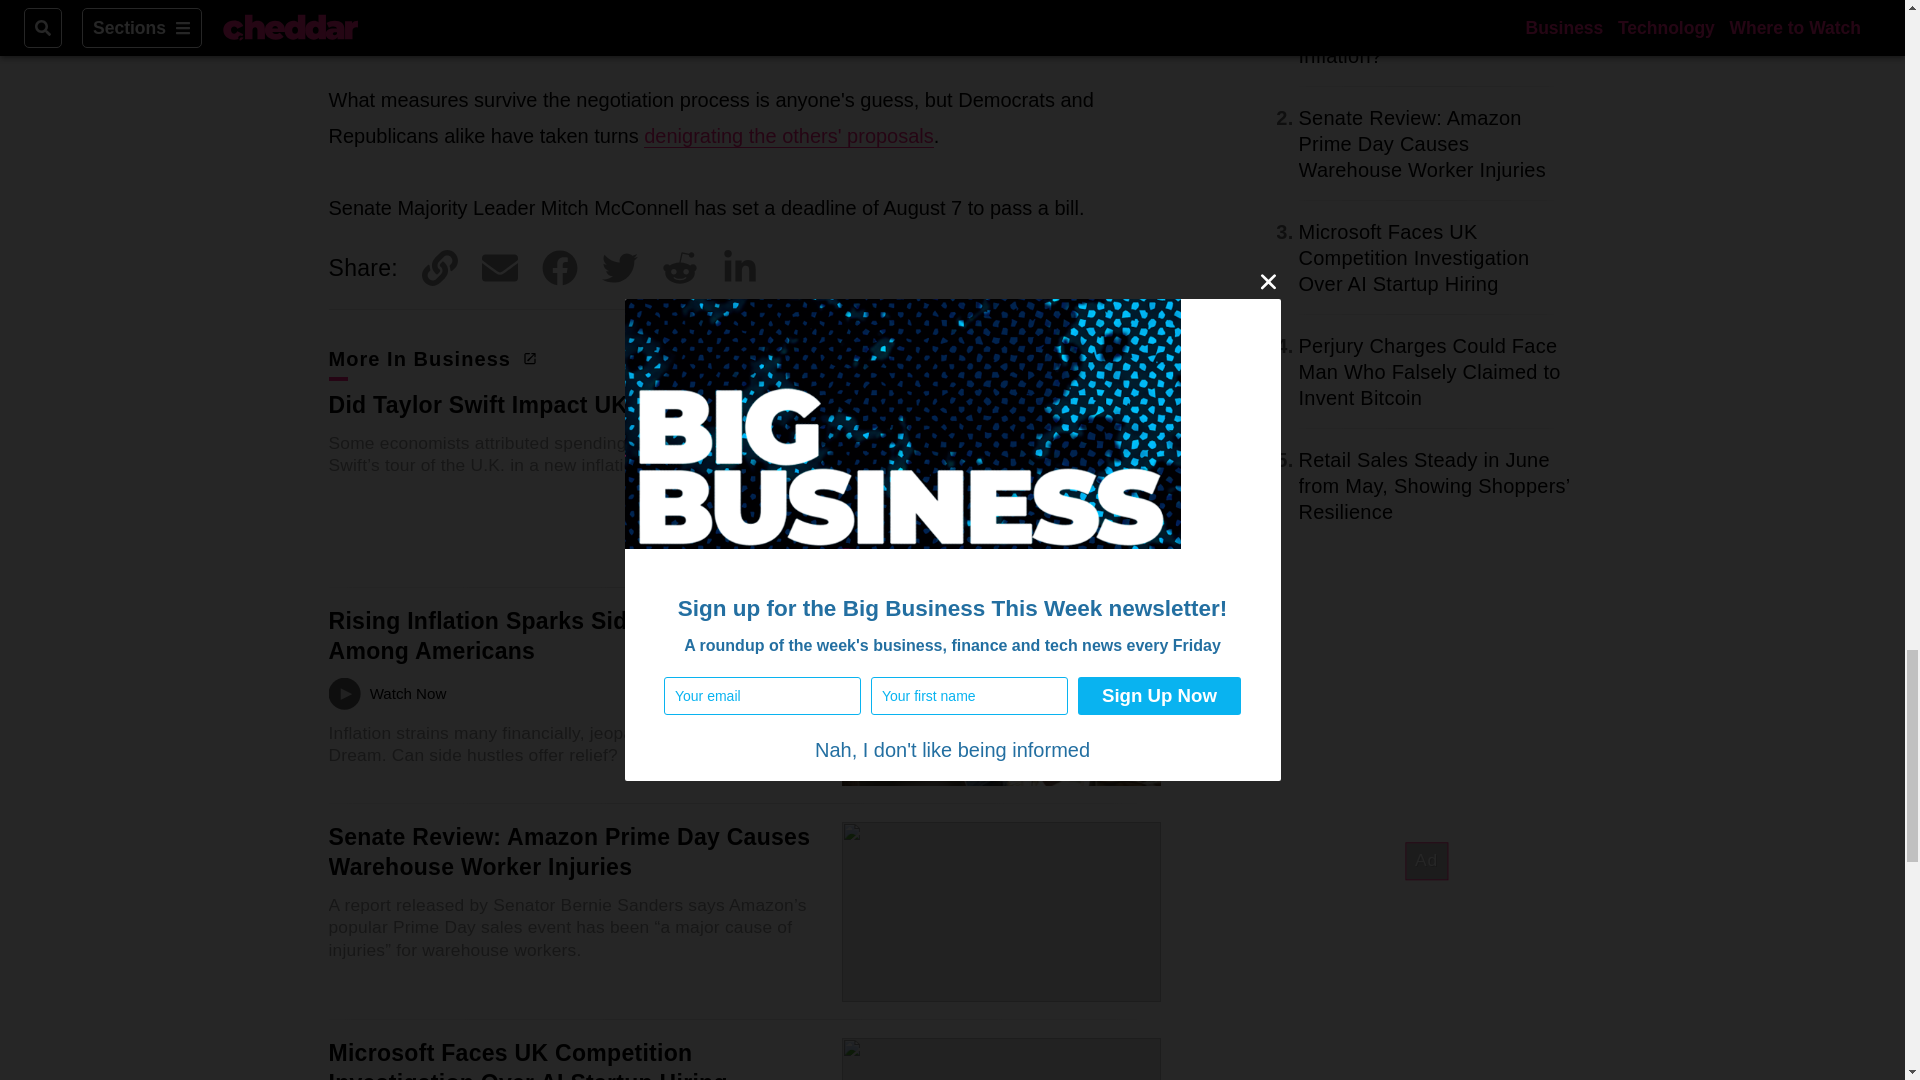  I want to click on Rising Inflation Sparks Side Hustle Surge Among Americans, so click(560, 636).